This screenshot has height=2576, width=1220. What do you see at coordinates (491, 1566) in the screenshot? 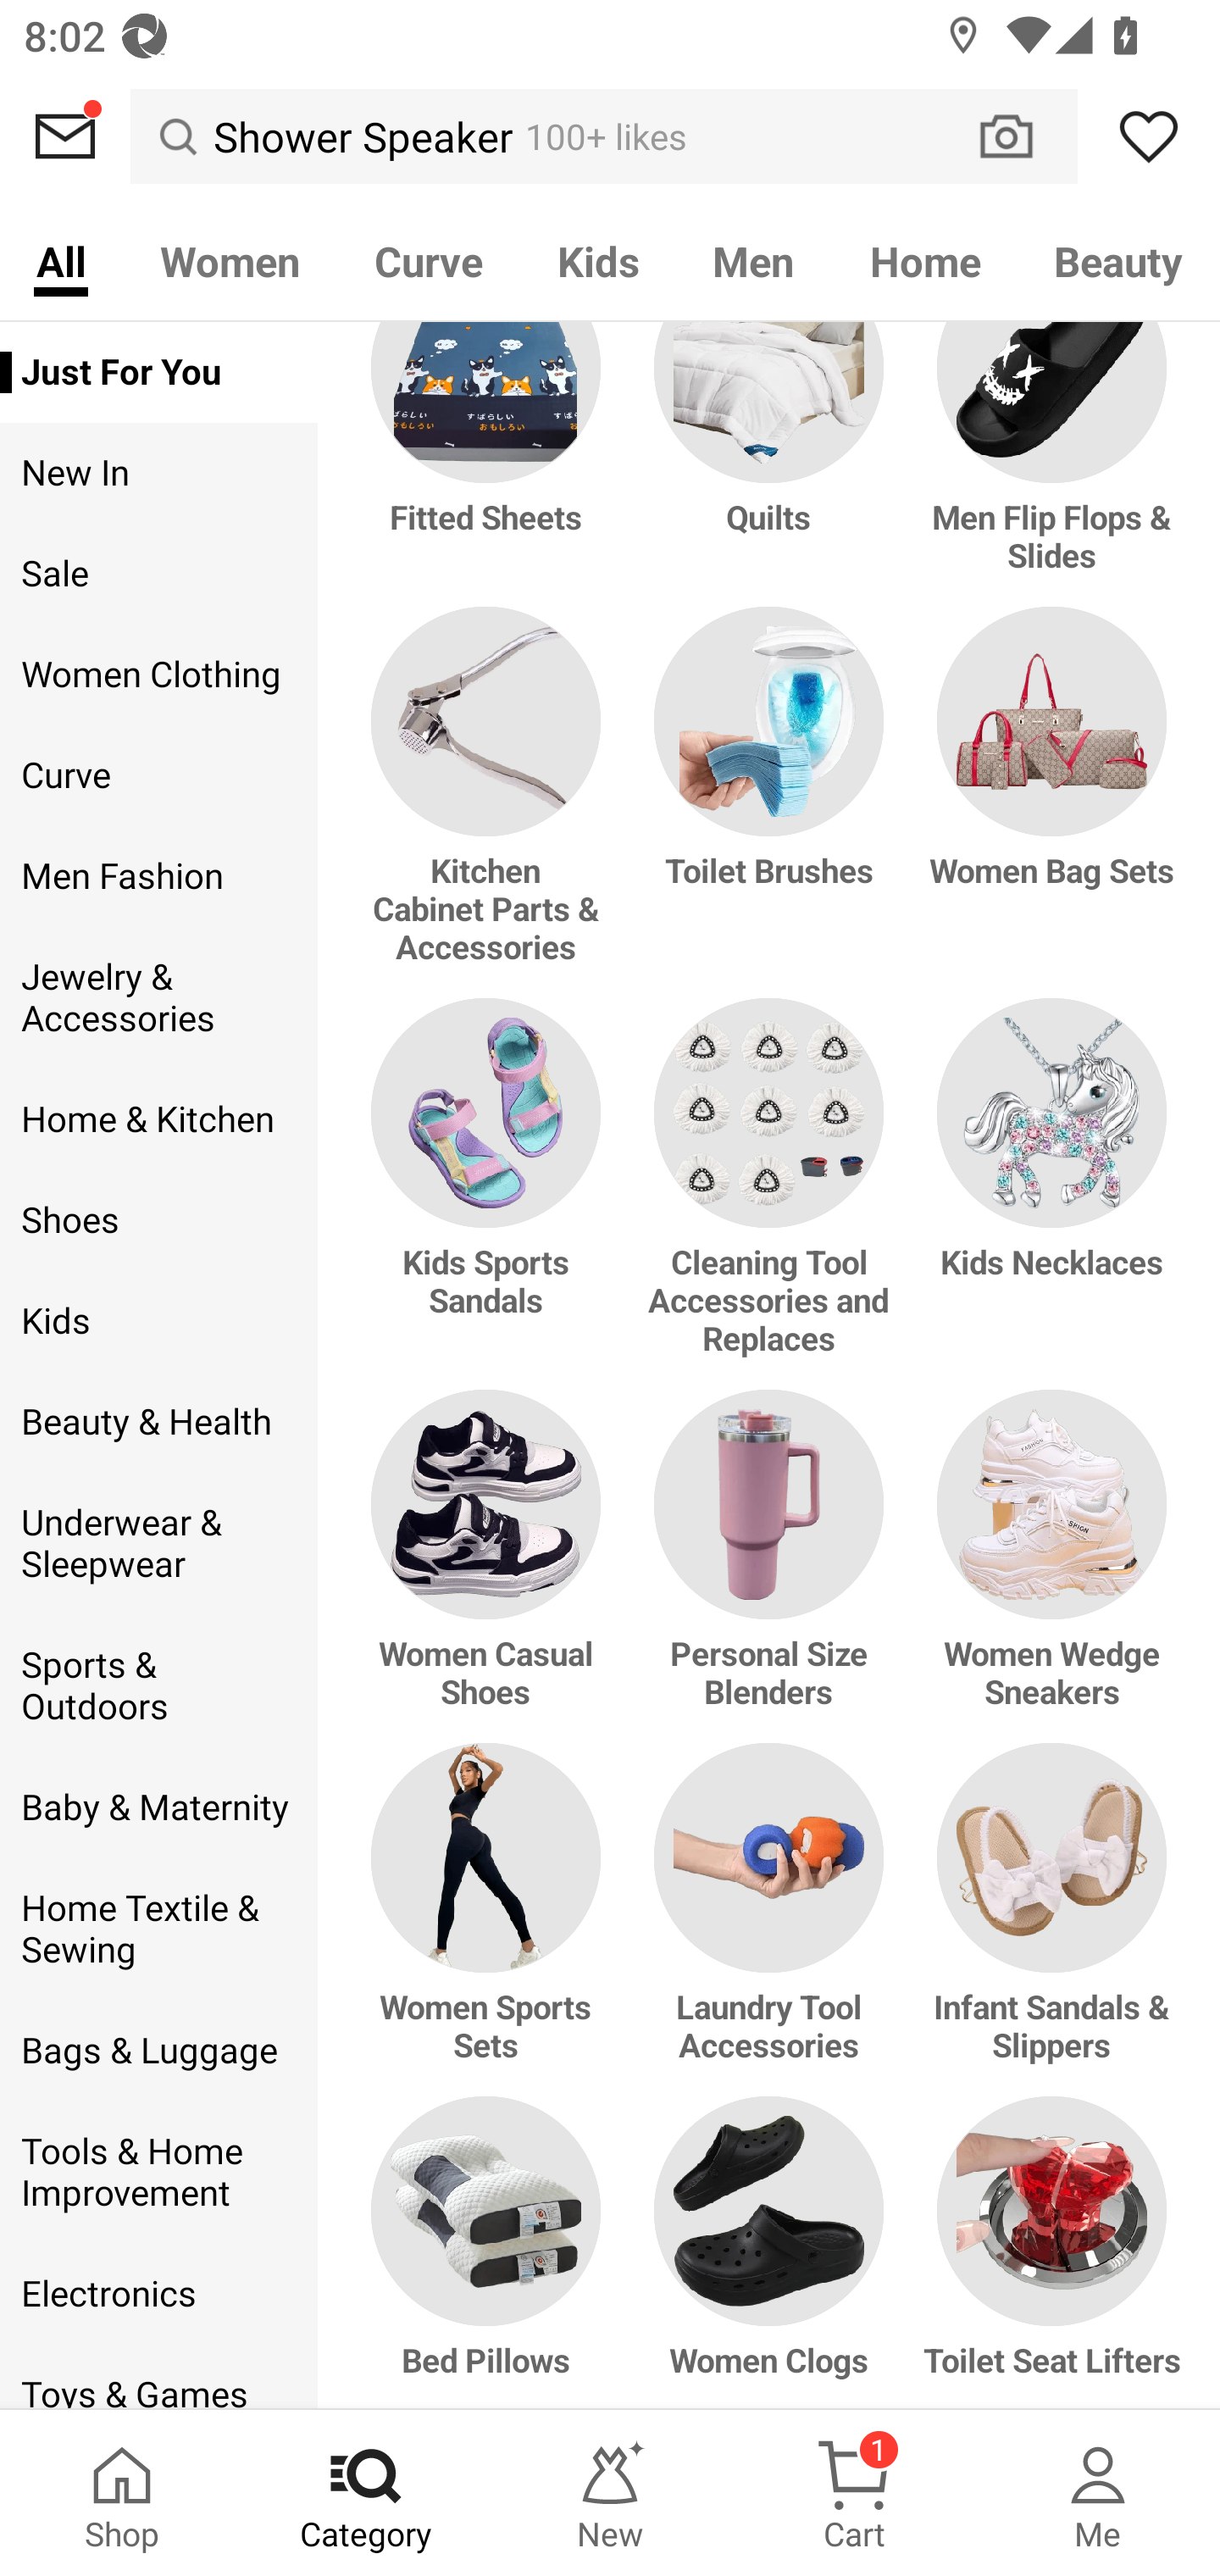
I see `Women Casual Shoes` at bounding box center [491, 1566].